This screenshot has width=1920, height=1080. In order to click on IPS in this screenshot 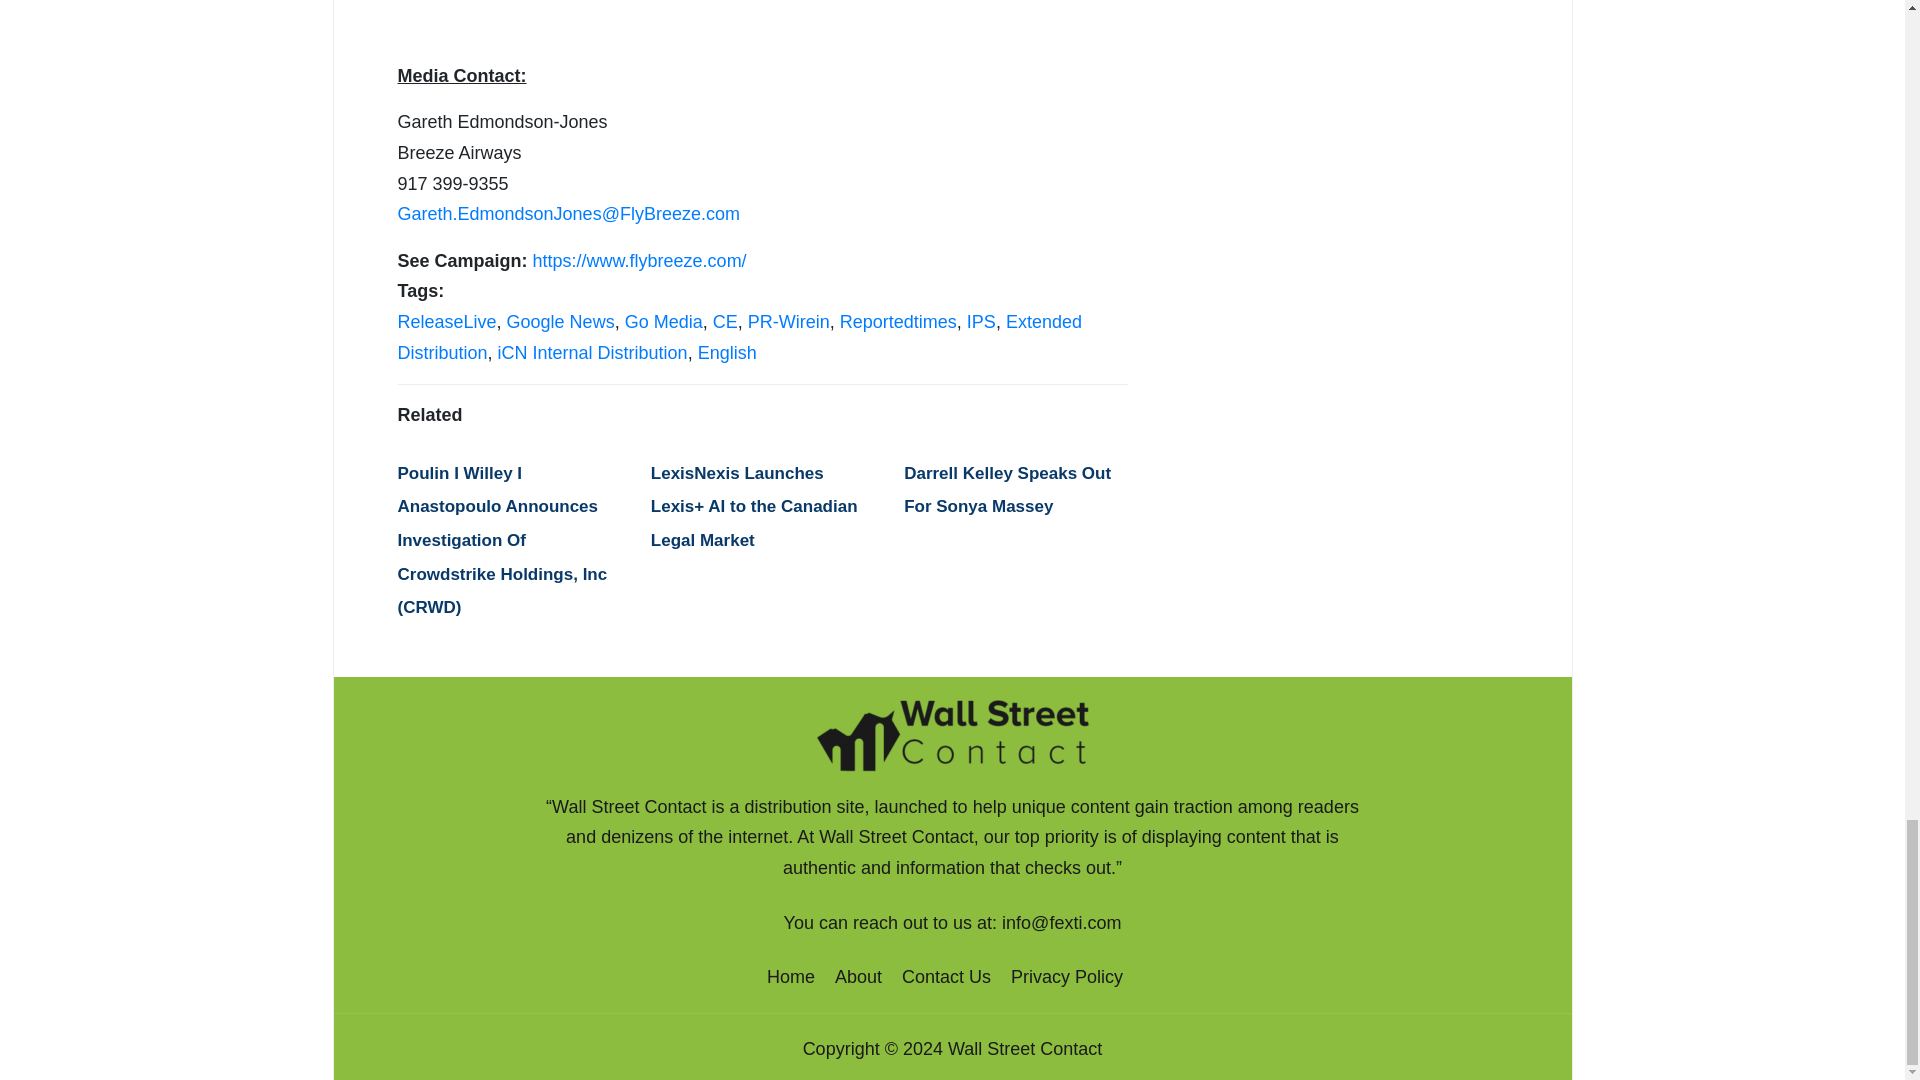, I will do `click(982, 322)`.